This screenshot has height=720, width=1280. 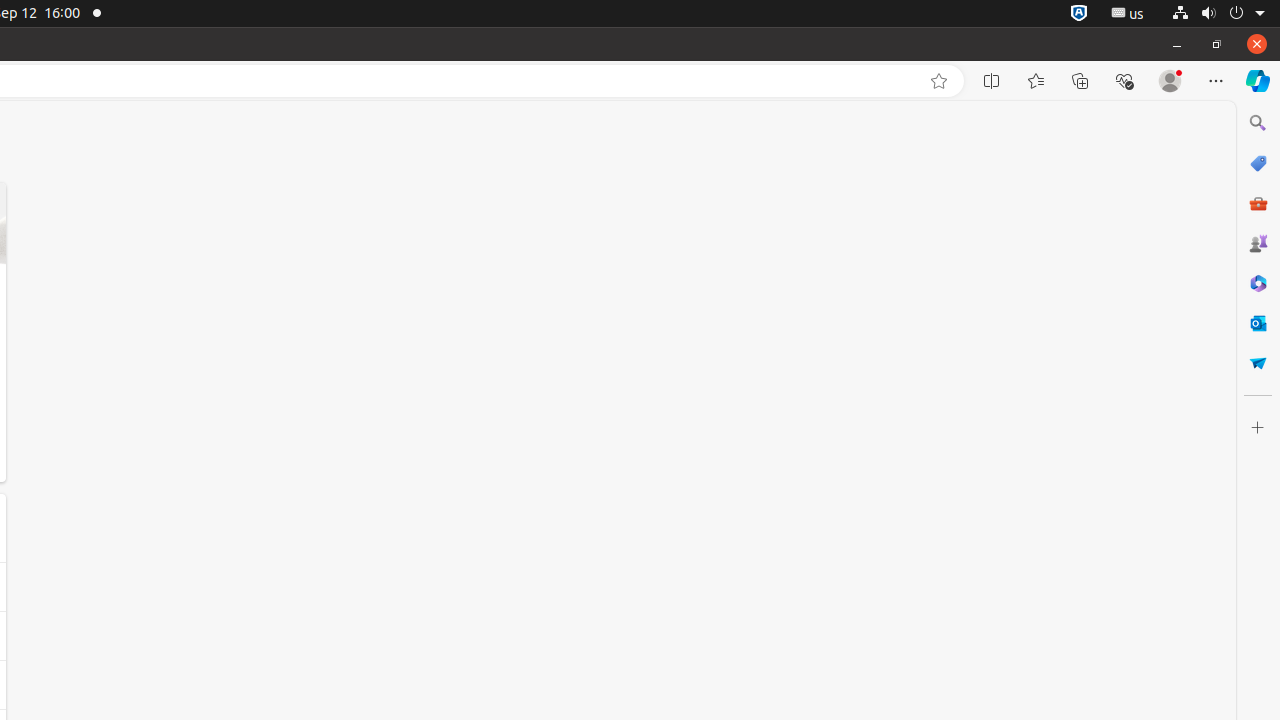 I want to click on :1.72/StatusNotifierItem, so click(x=1079, y=14).